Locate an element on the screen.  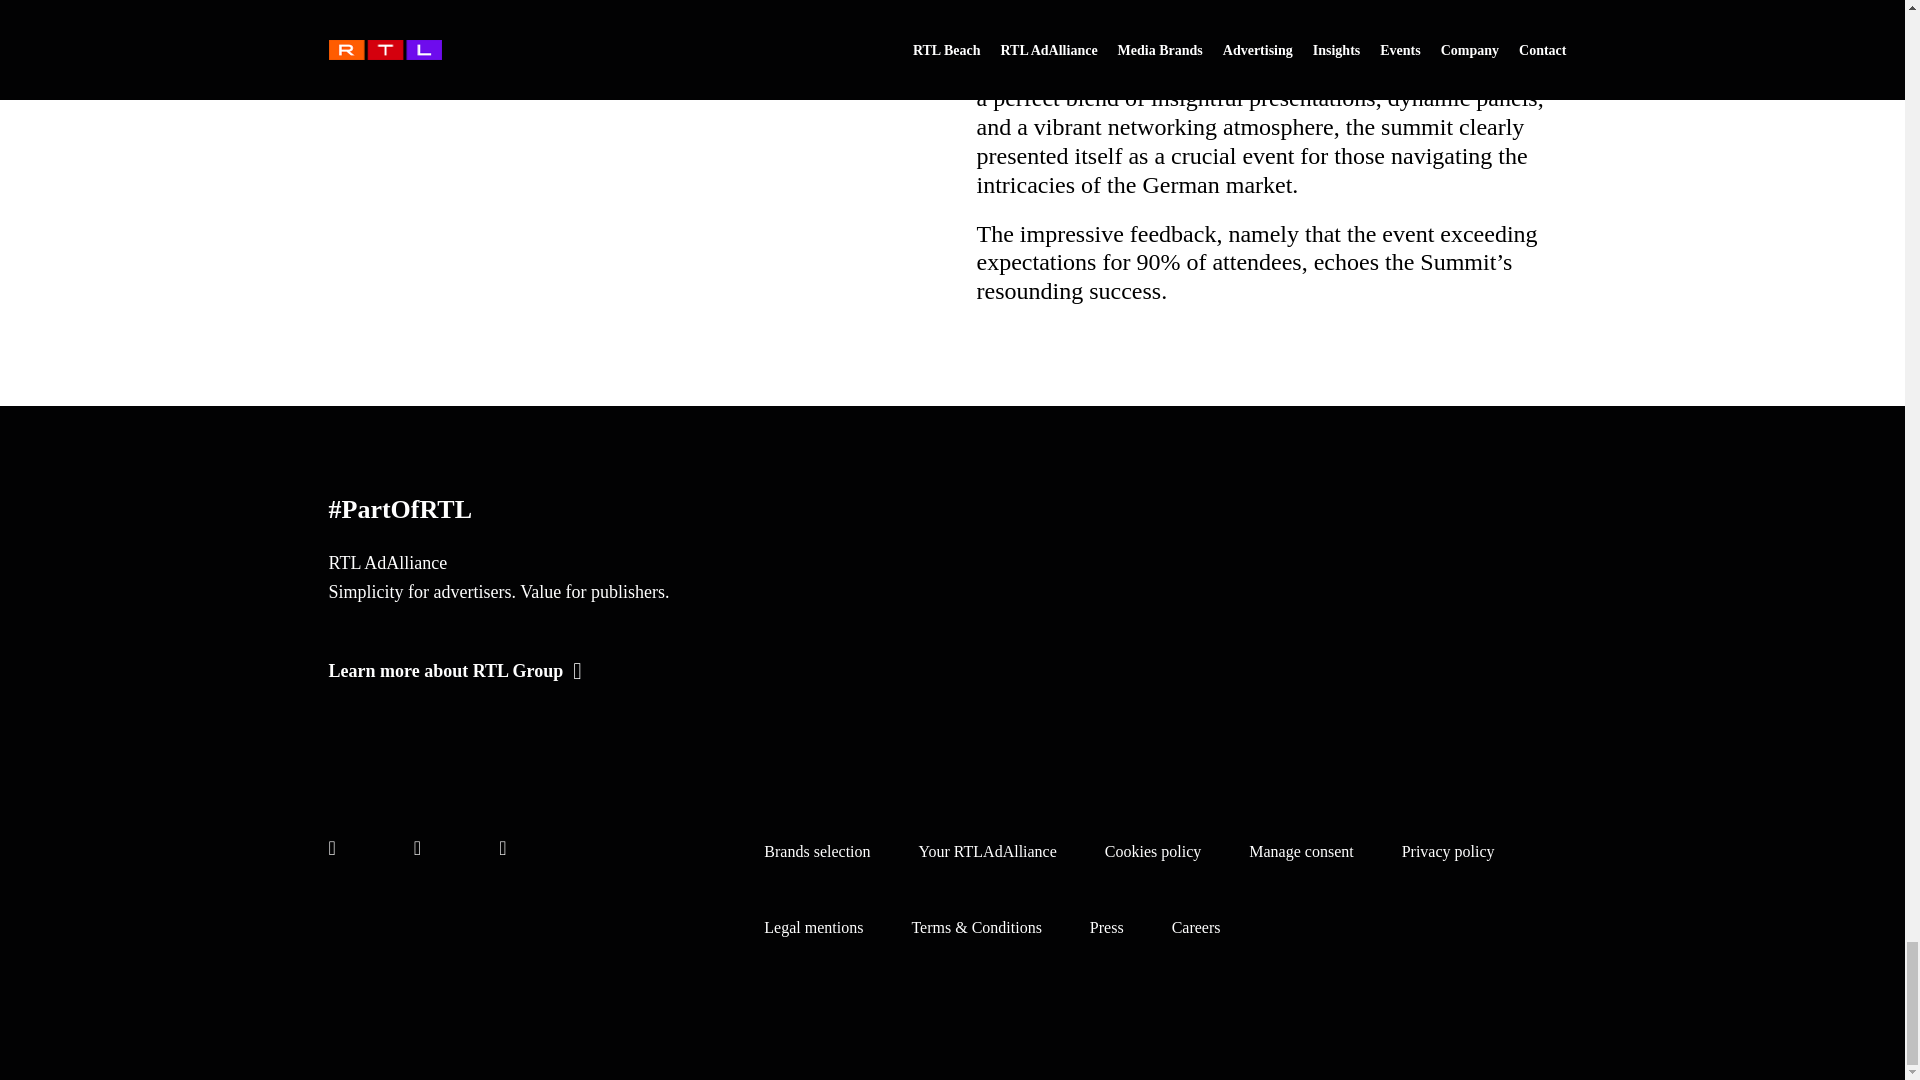
Legal mentions is located at coordinates (813, 928).